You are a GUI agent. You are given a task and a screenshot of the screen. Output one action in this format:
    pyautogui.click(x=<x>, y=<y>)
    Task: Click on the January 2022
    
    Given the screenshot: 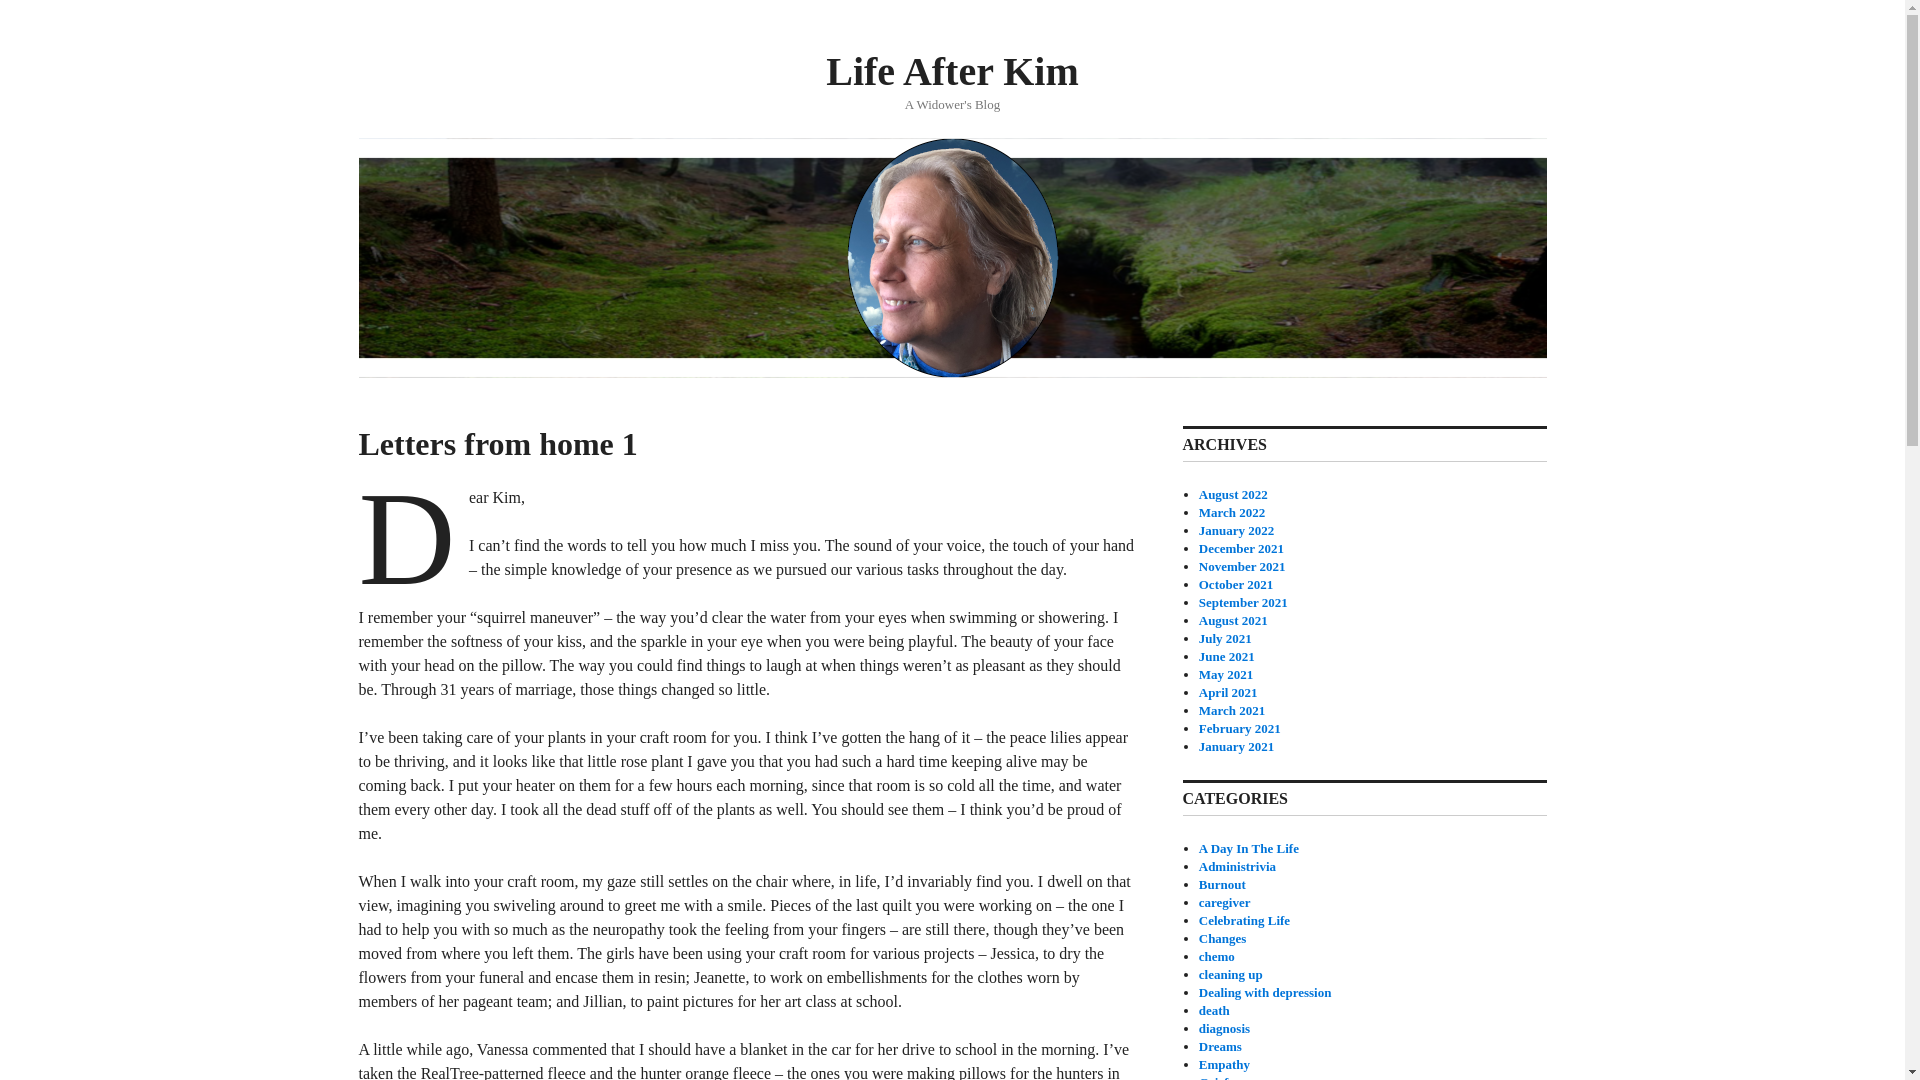 What is the action you would take?
    pyautogui.click(x=1236, y=530)
    